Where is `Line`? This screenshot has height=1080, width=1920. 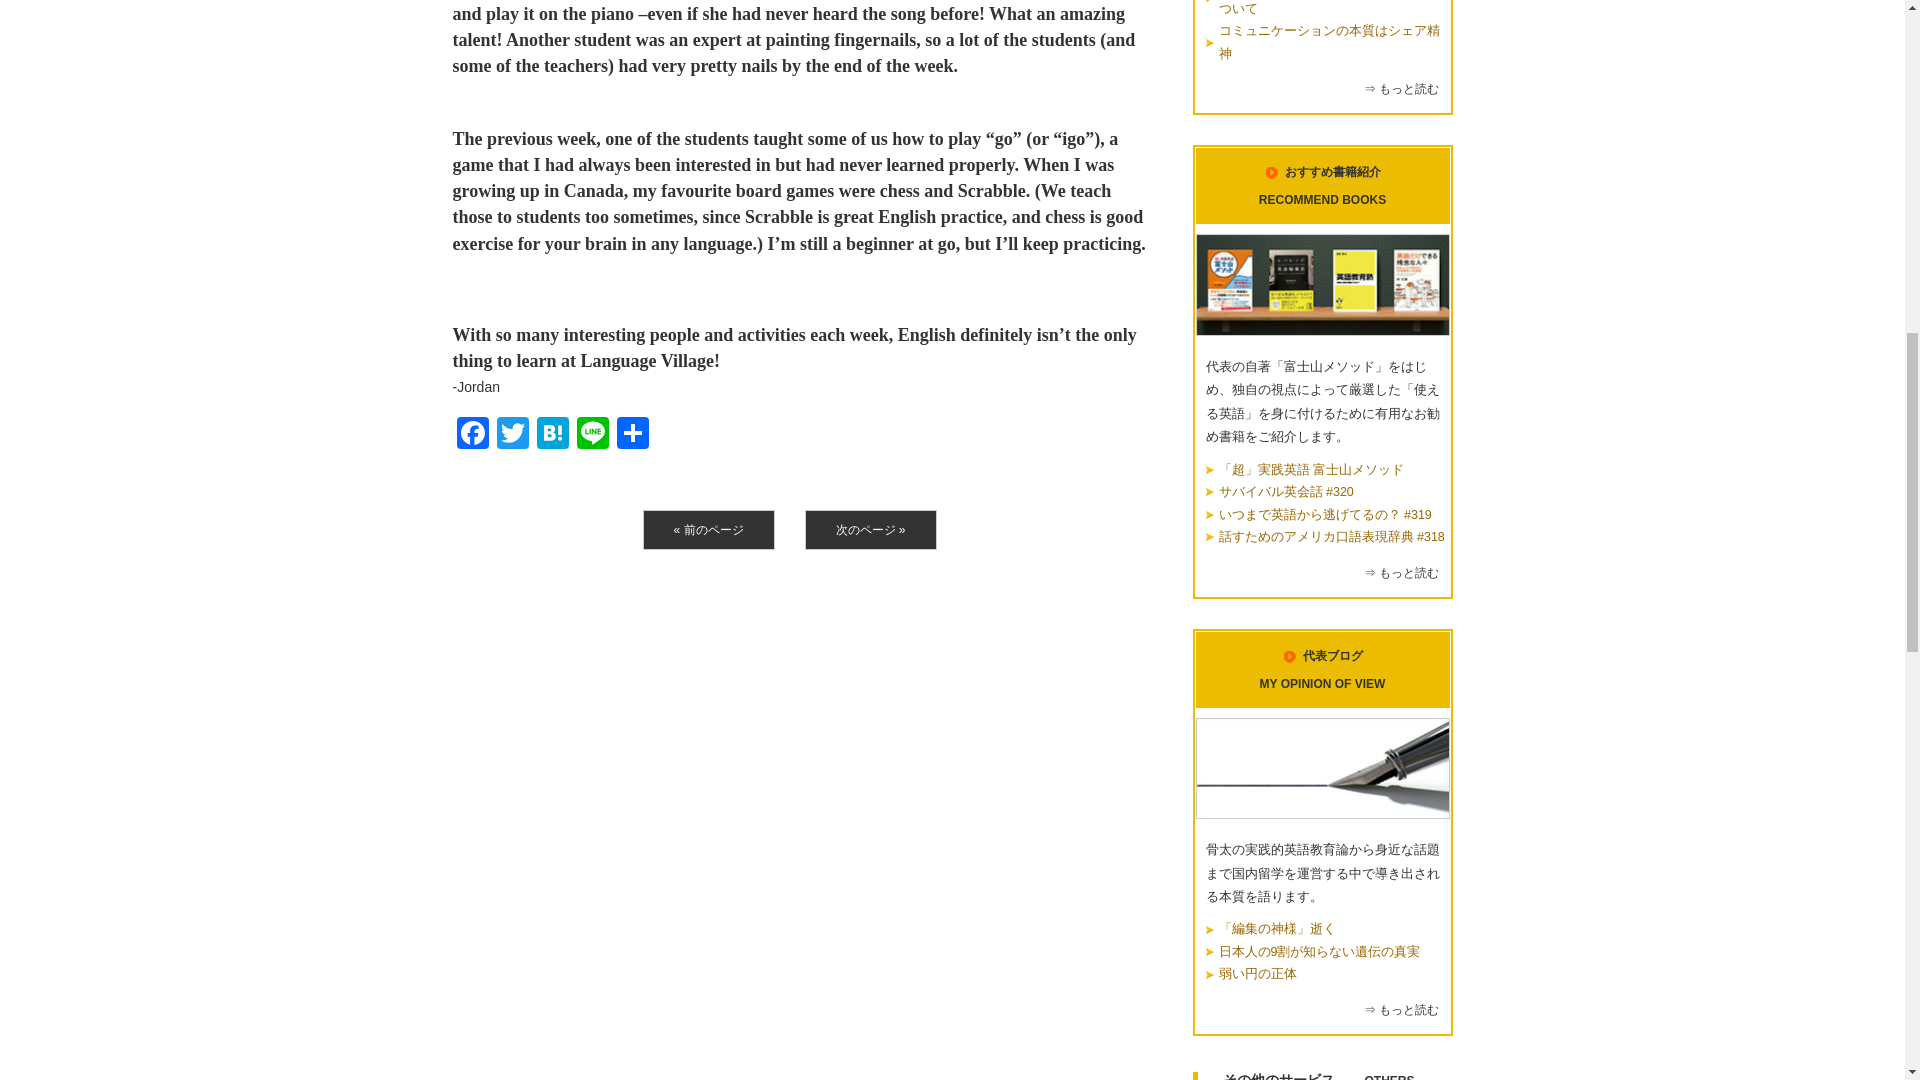
Line is located at coordinates (592, 434).